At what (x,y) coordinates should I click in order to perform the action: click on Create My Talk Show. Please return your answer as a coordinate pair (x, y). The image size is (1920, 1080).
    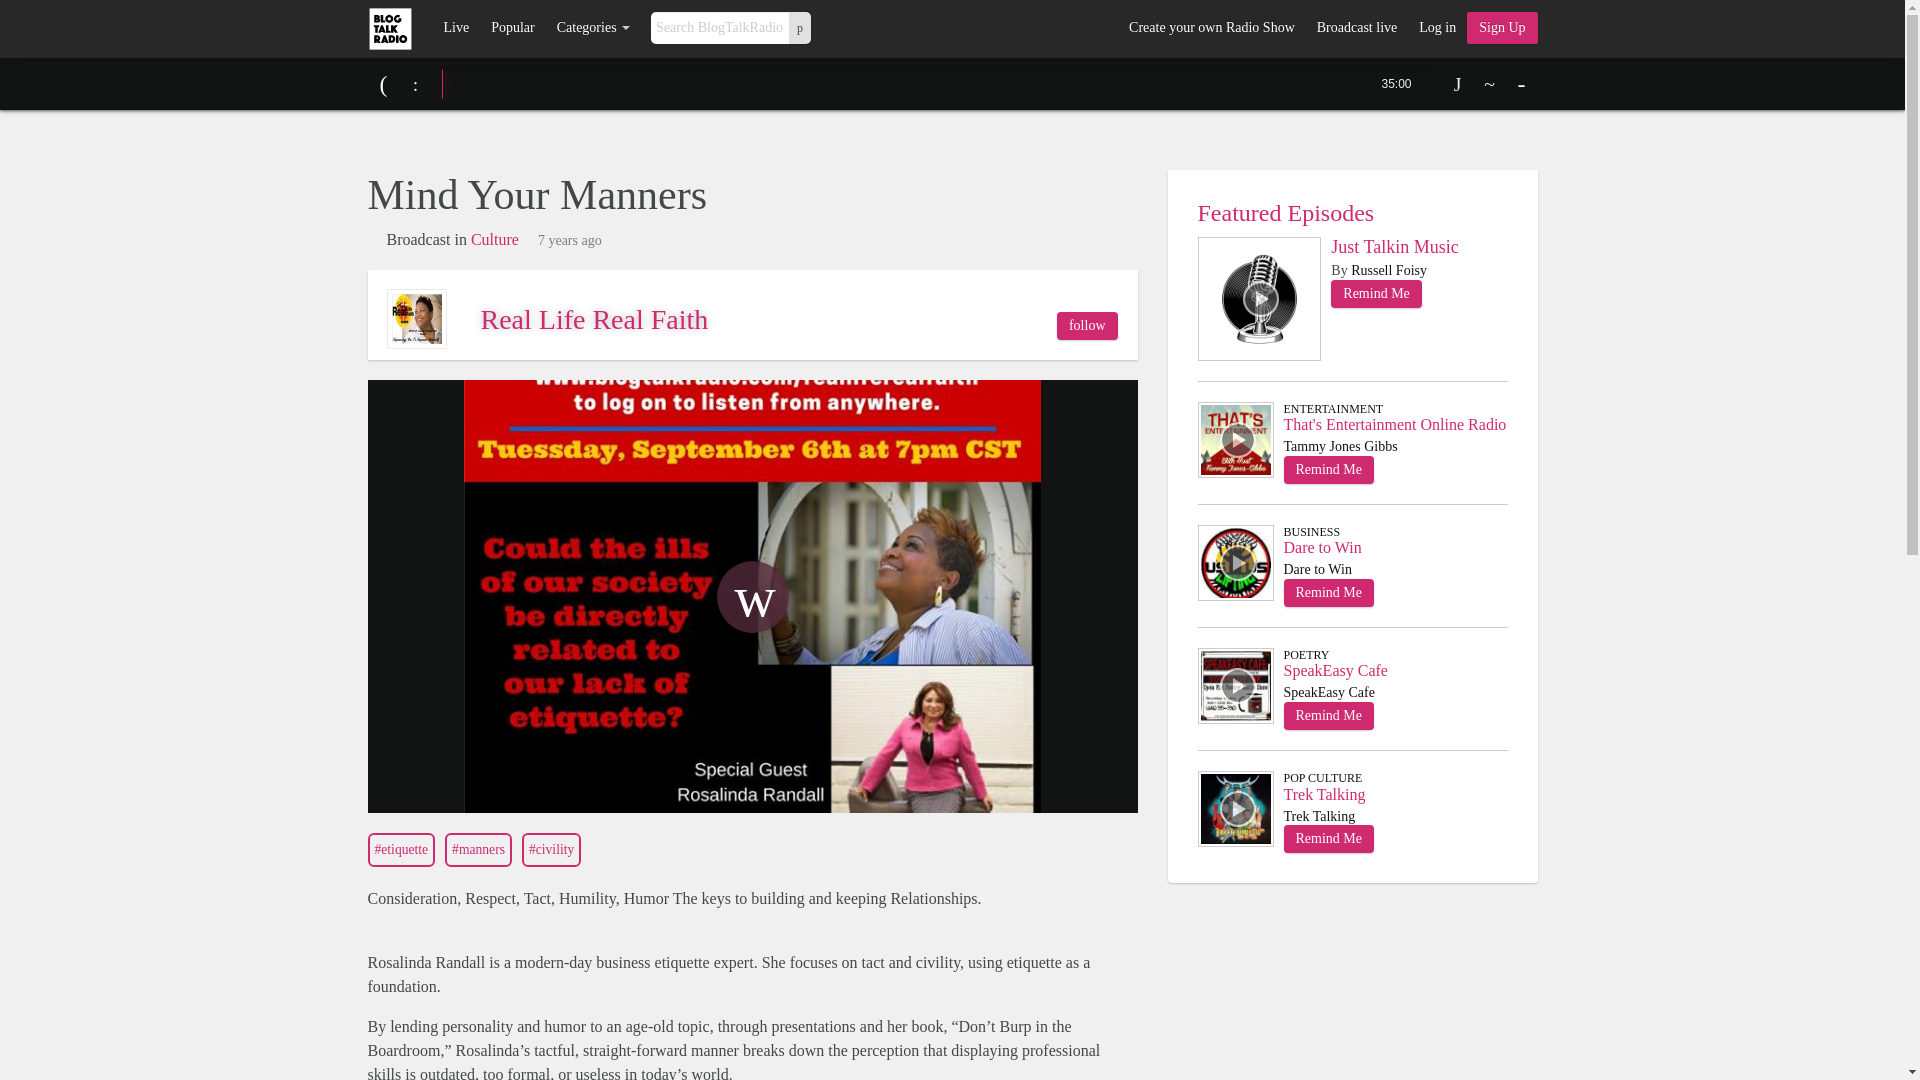
    Looking at the image, I should click on (1502, 28).